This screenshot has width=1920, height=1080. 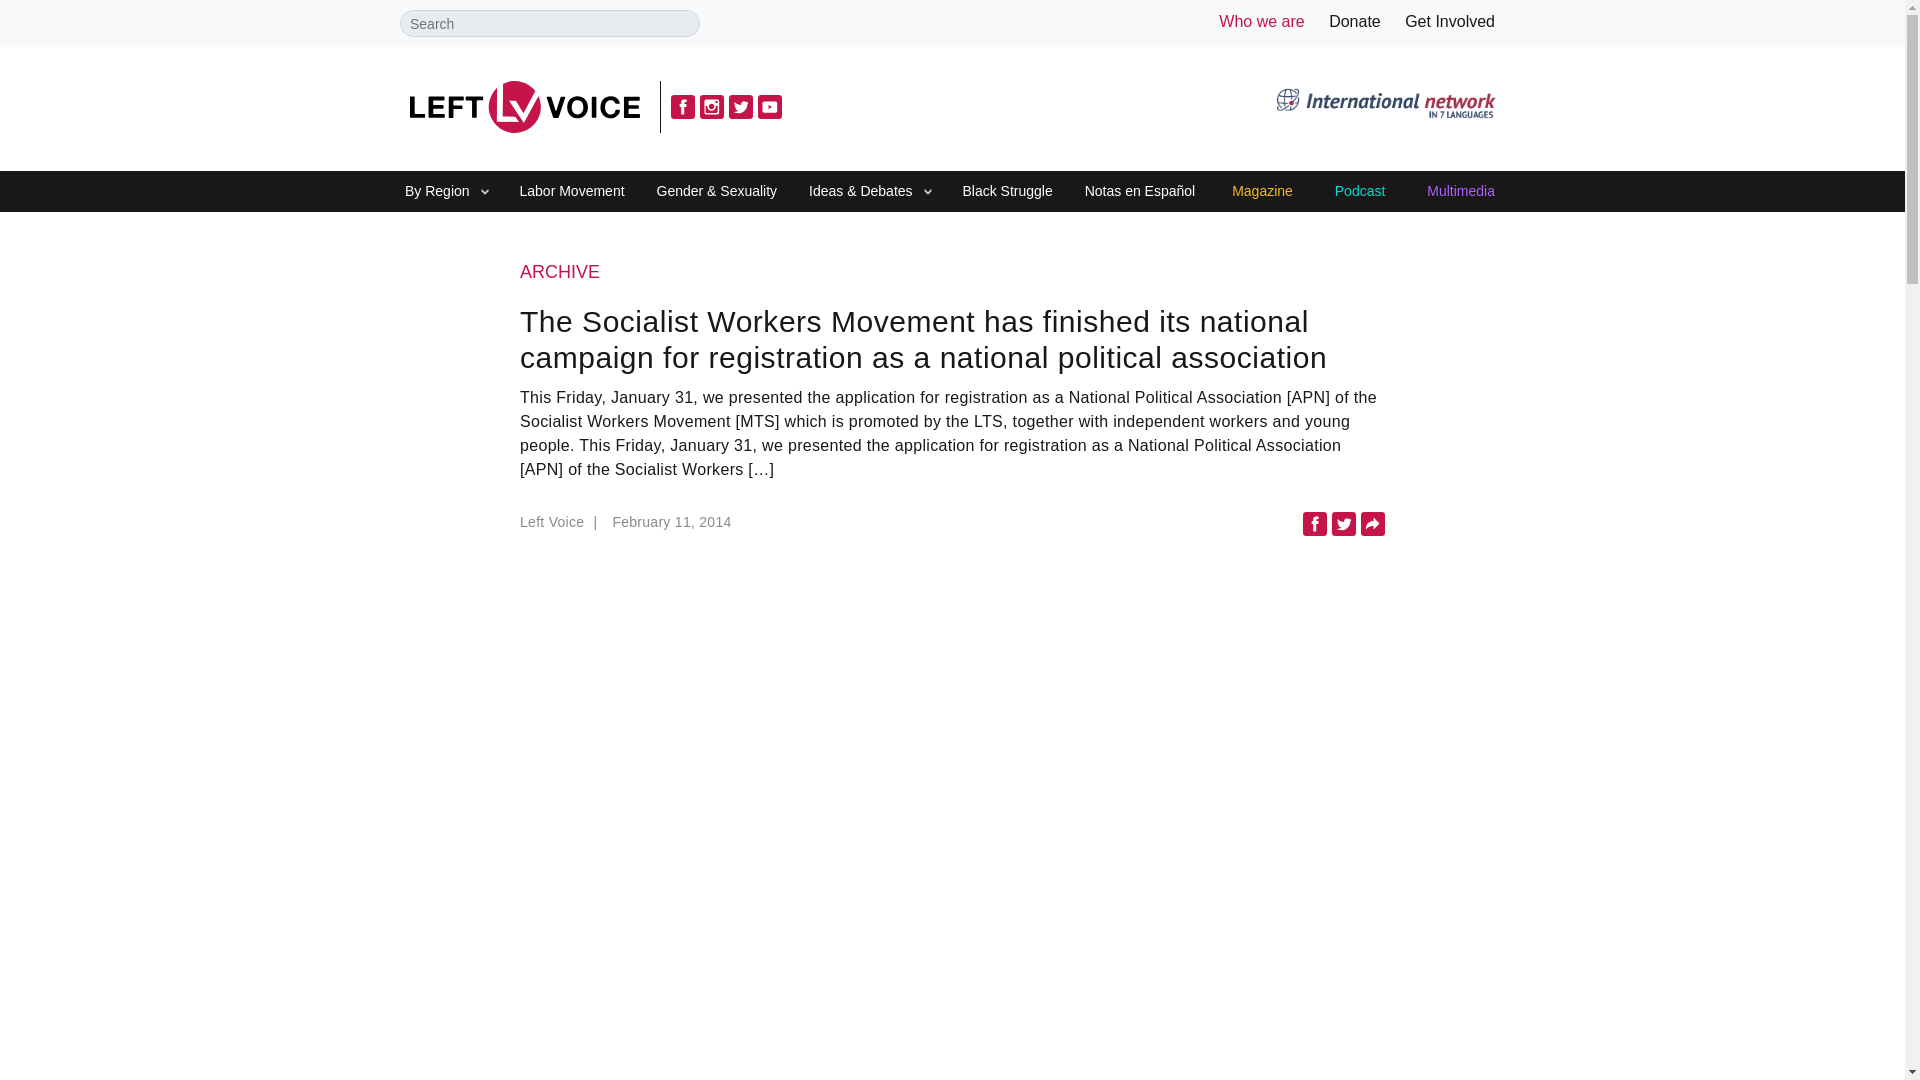 What do you see at coordinates (1006, 192) in the screenshot?
I see `Black Struggle` at bounding box center [1006, 192].